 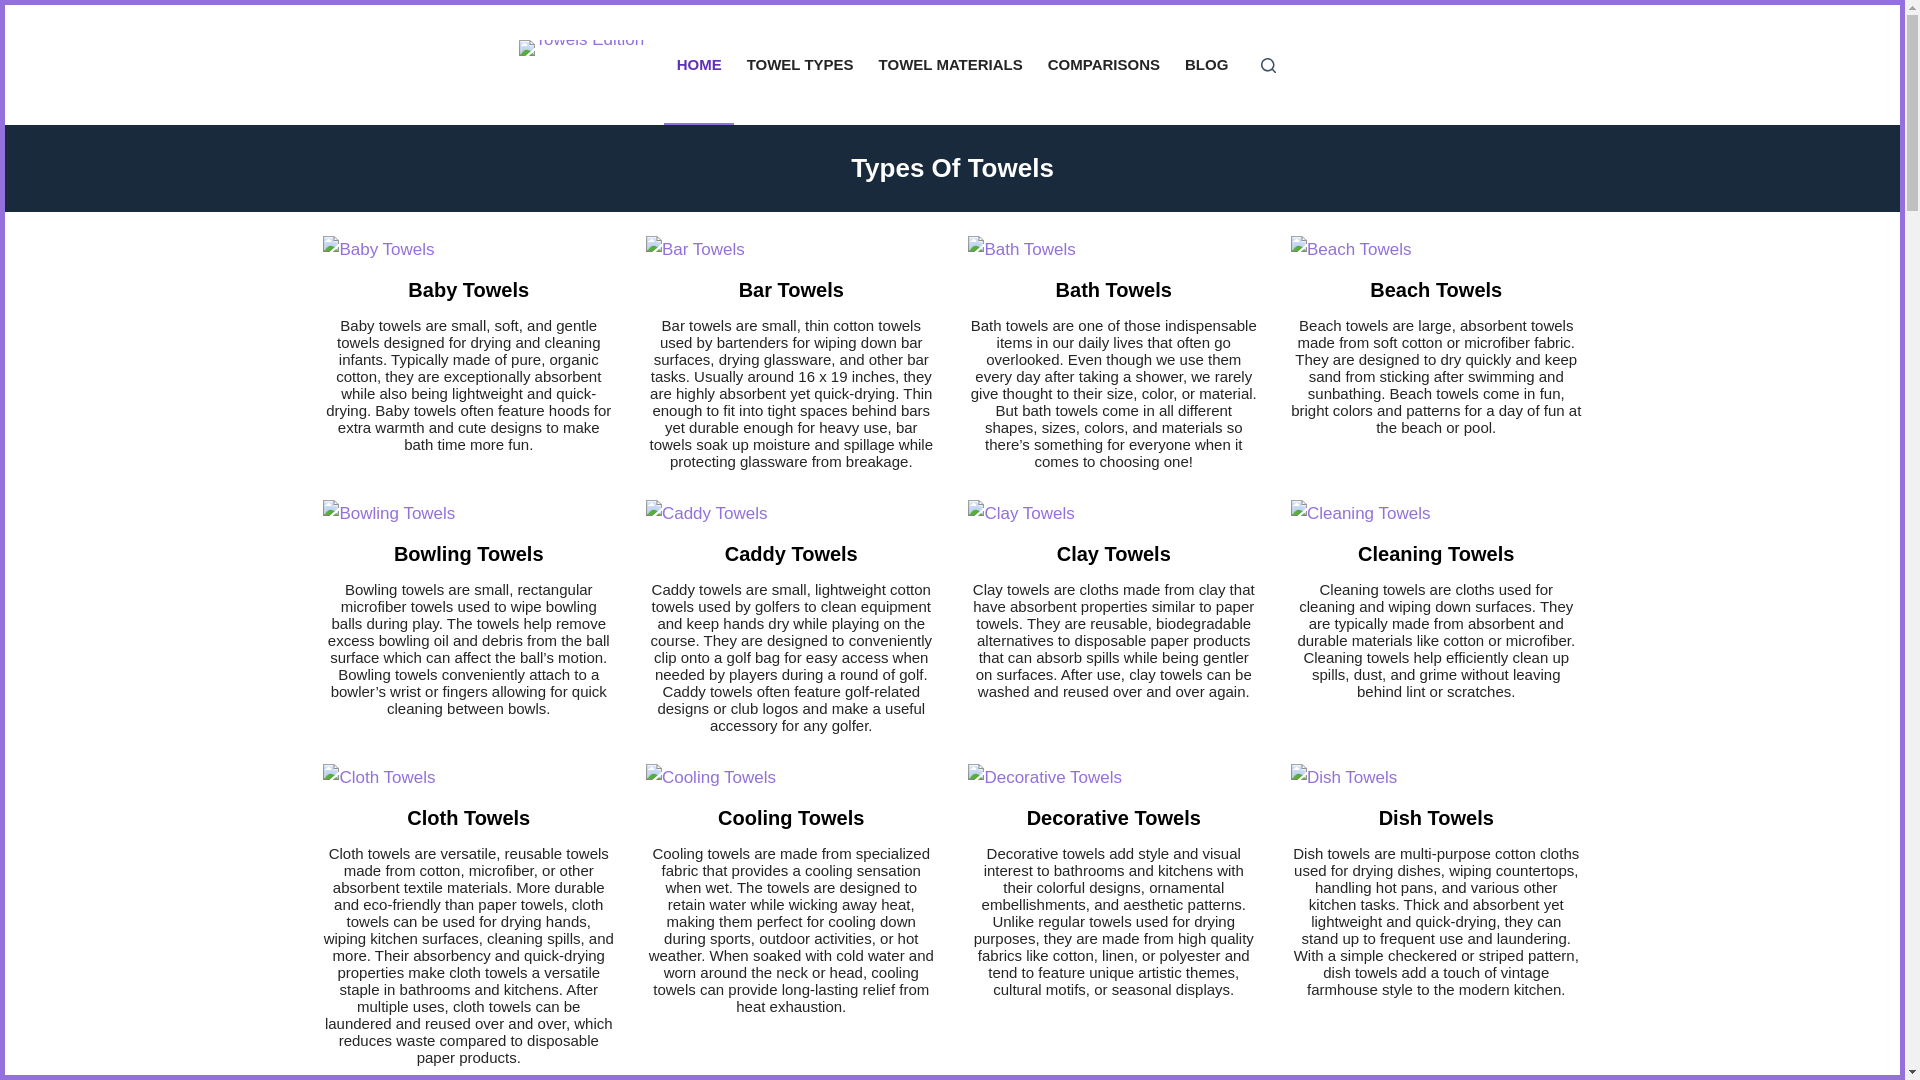 I want to click on Skip to content, so click(x=20, y=10).